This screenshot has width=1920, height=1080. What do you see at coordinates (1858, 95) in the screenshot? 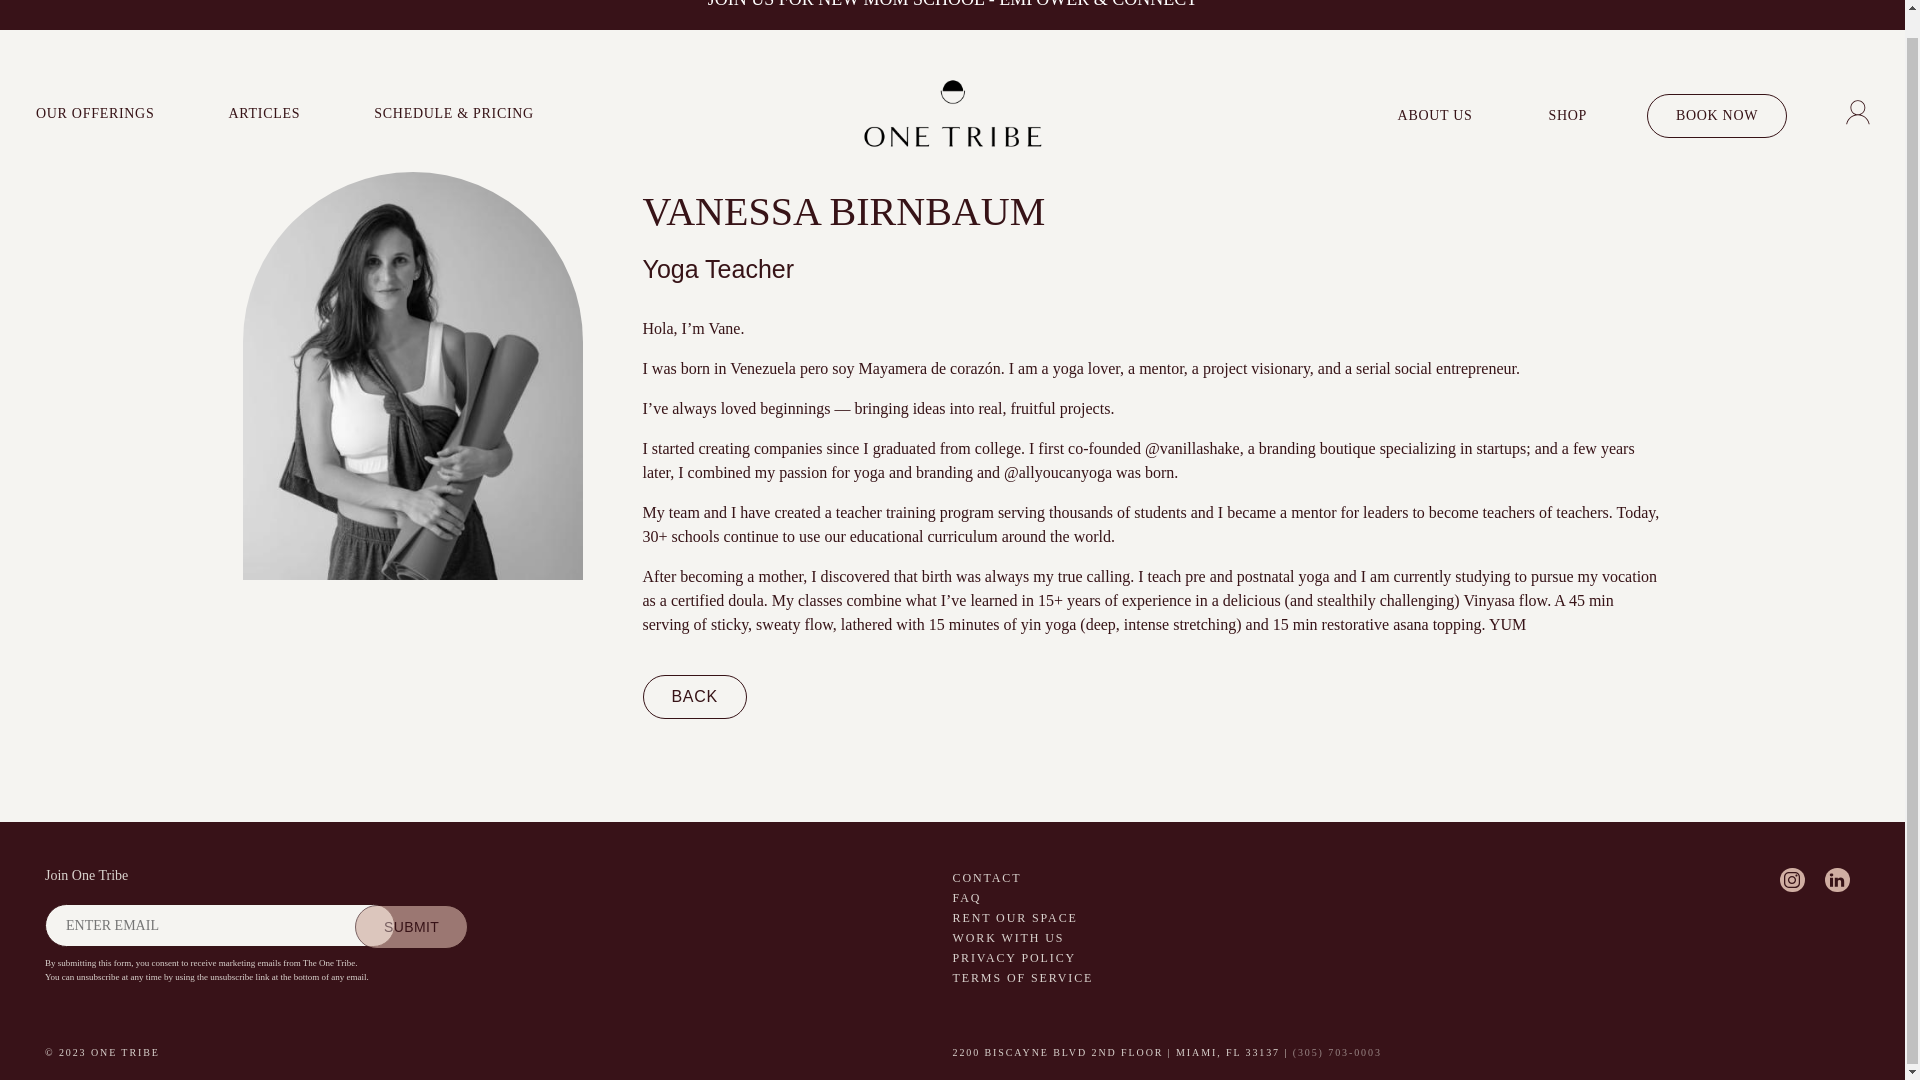
I see `account` at bounding box center [1858, 95].